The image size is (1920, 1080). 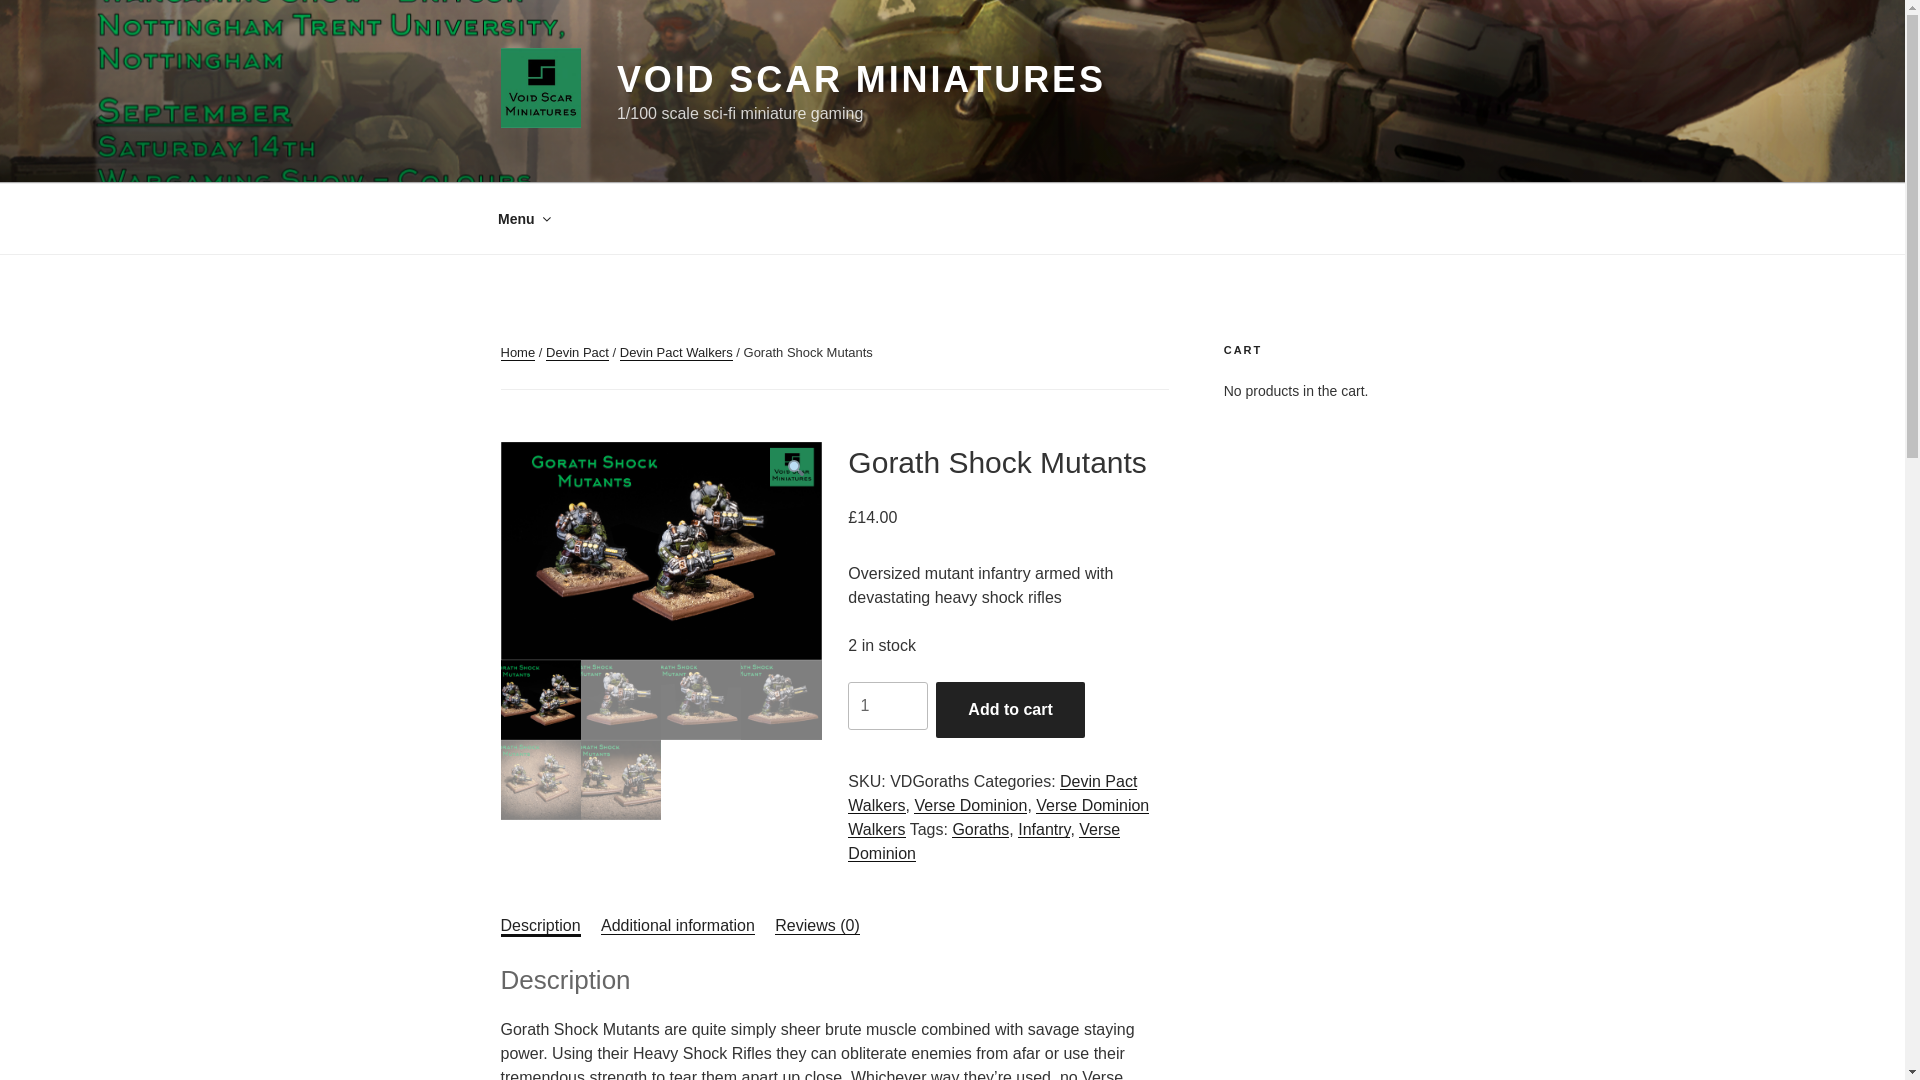 I want to click on Menu, so click(x=523, y=218).